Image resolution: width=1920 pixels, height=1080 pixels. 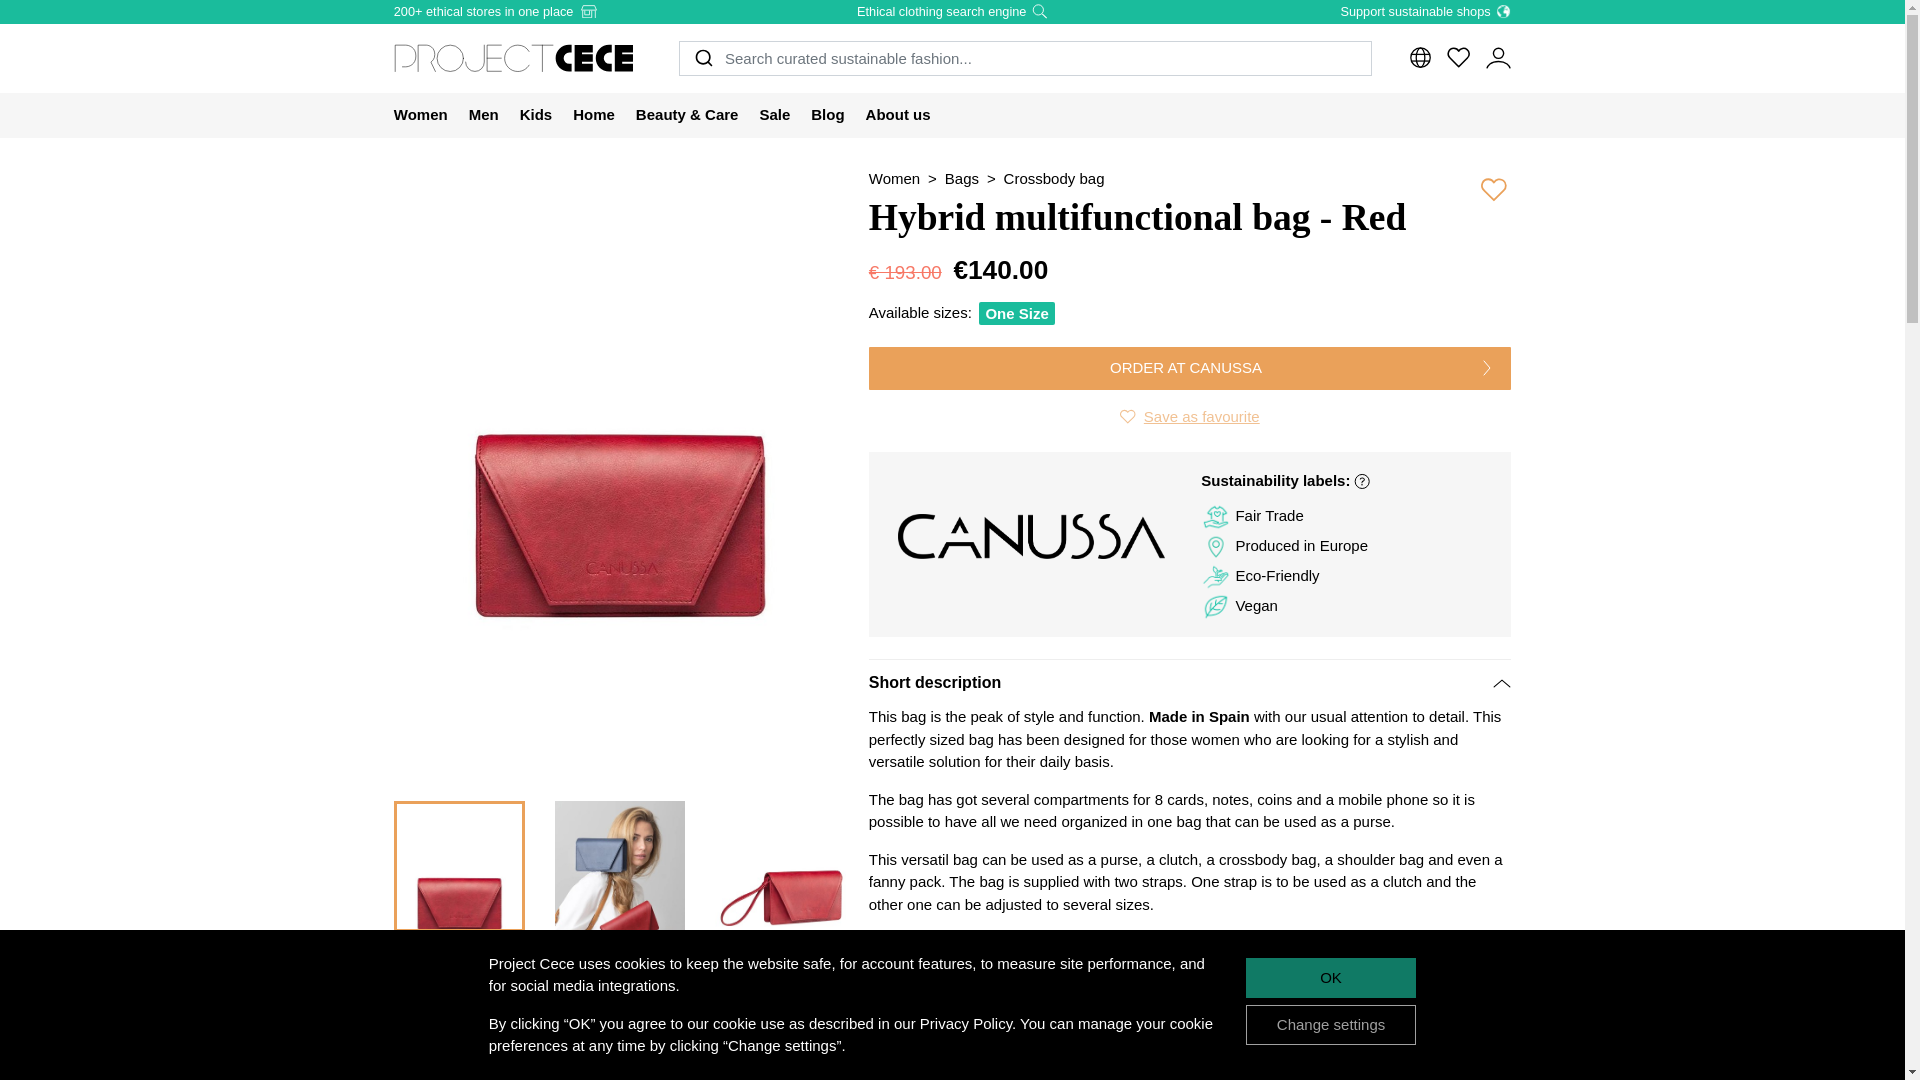 What do you see at coordinates (458, 866) in the screenshot?
I see `Hybrid multifunctional bag - Red from CANUSSA` at bounding box center [458, 866].